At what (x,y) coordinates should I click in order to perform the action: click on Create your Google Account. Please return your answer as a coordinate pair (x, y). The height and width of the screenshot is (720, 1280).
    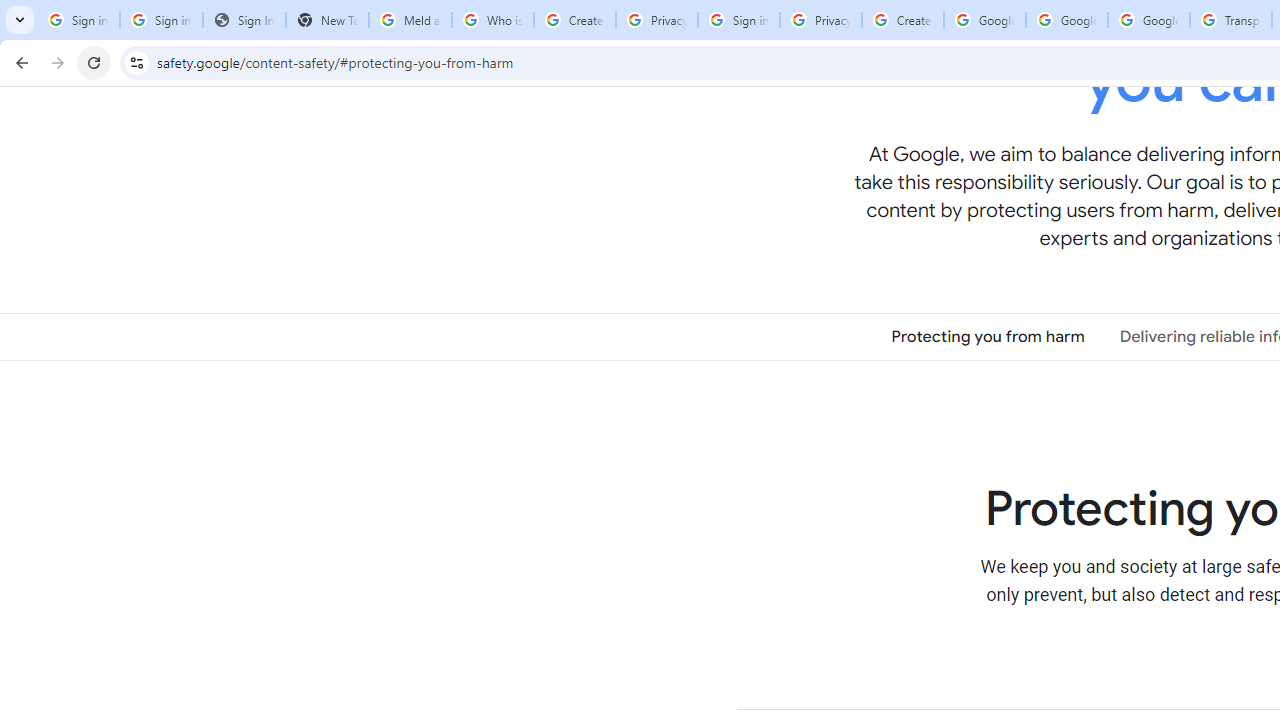
    Looking at the image, I should click on (574, 20).